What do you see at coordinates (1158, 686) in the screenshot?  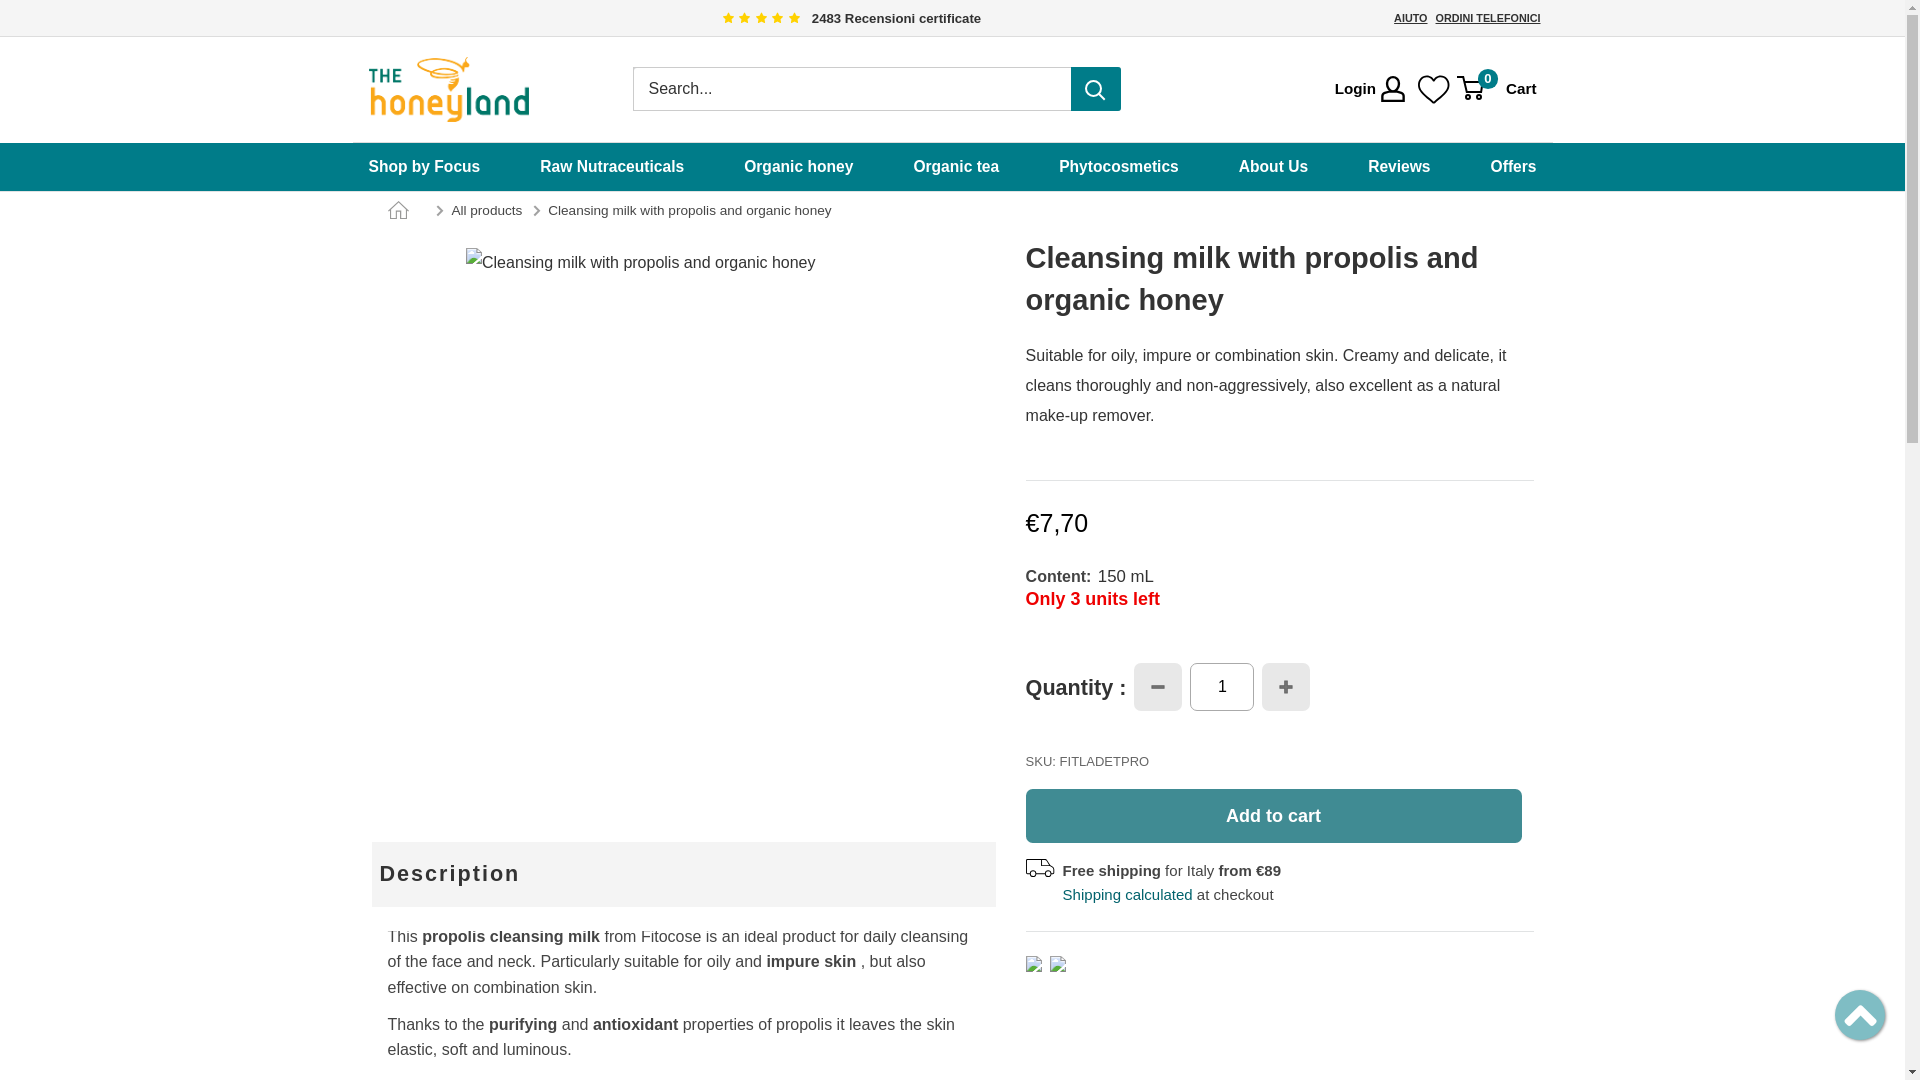 I see `Decrease quantity by 1` at bounding box center [1158, 686].